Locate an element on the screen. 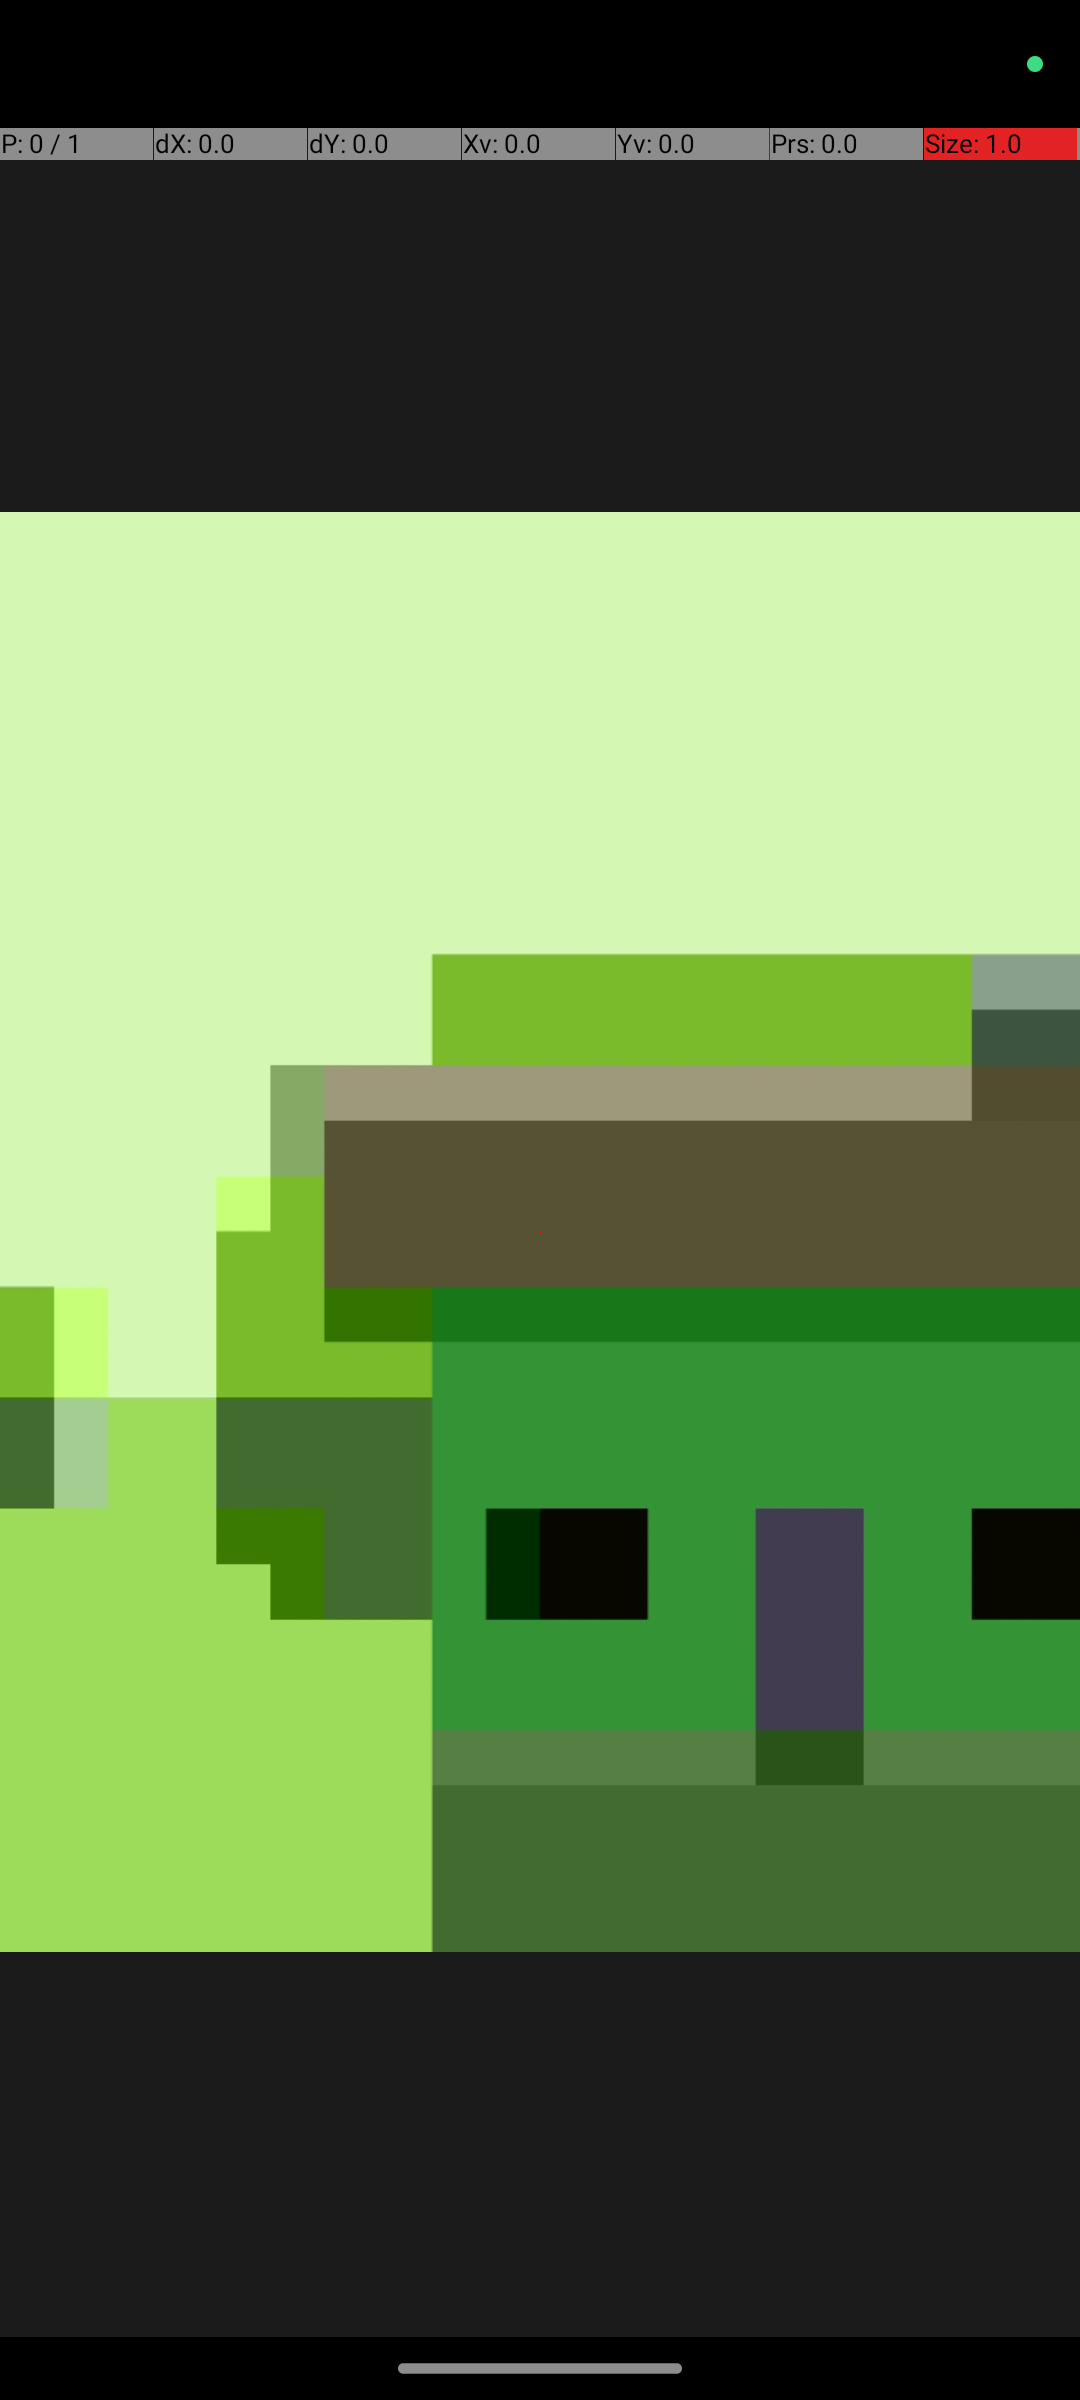  Photo taken on Oct 15, 2023 15:34:55 is located at coordinates (540, 1232).